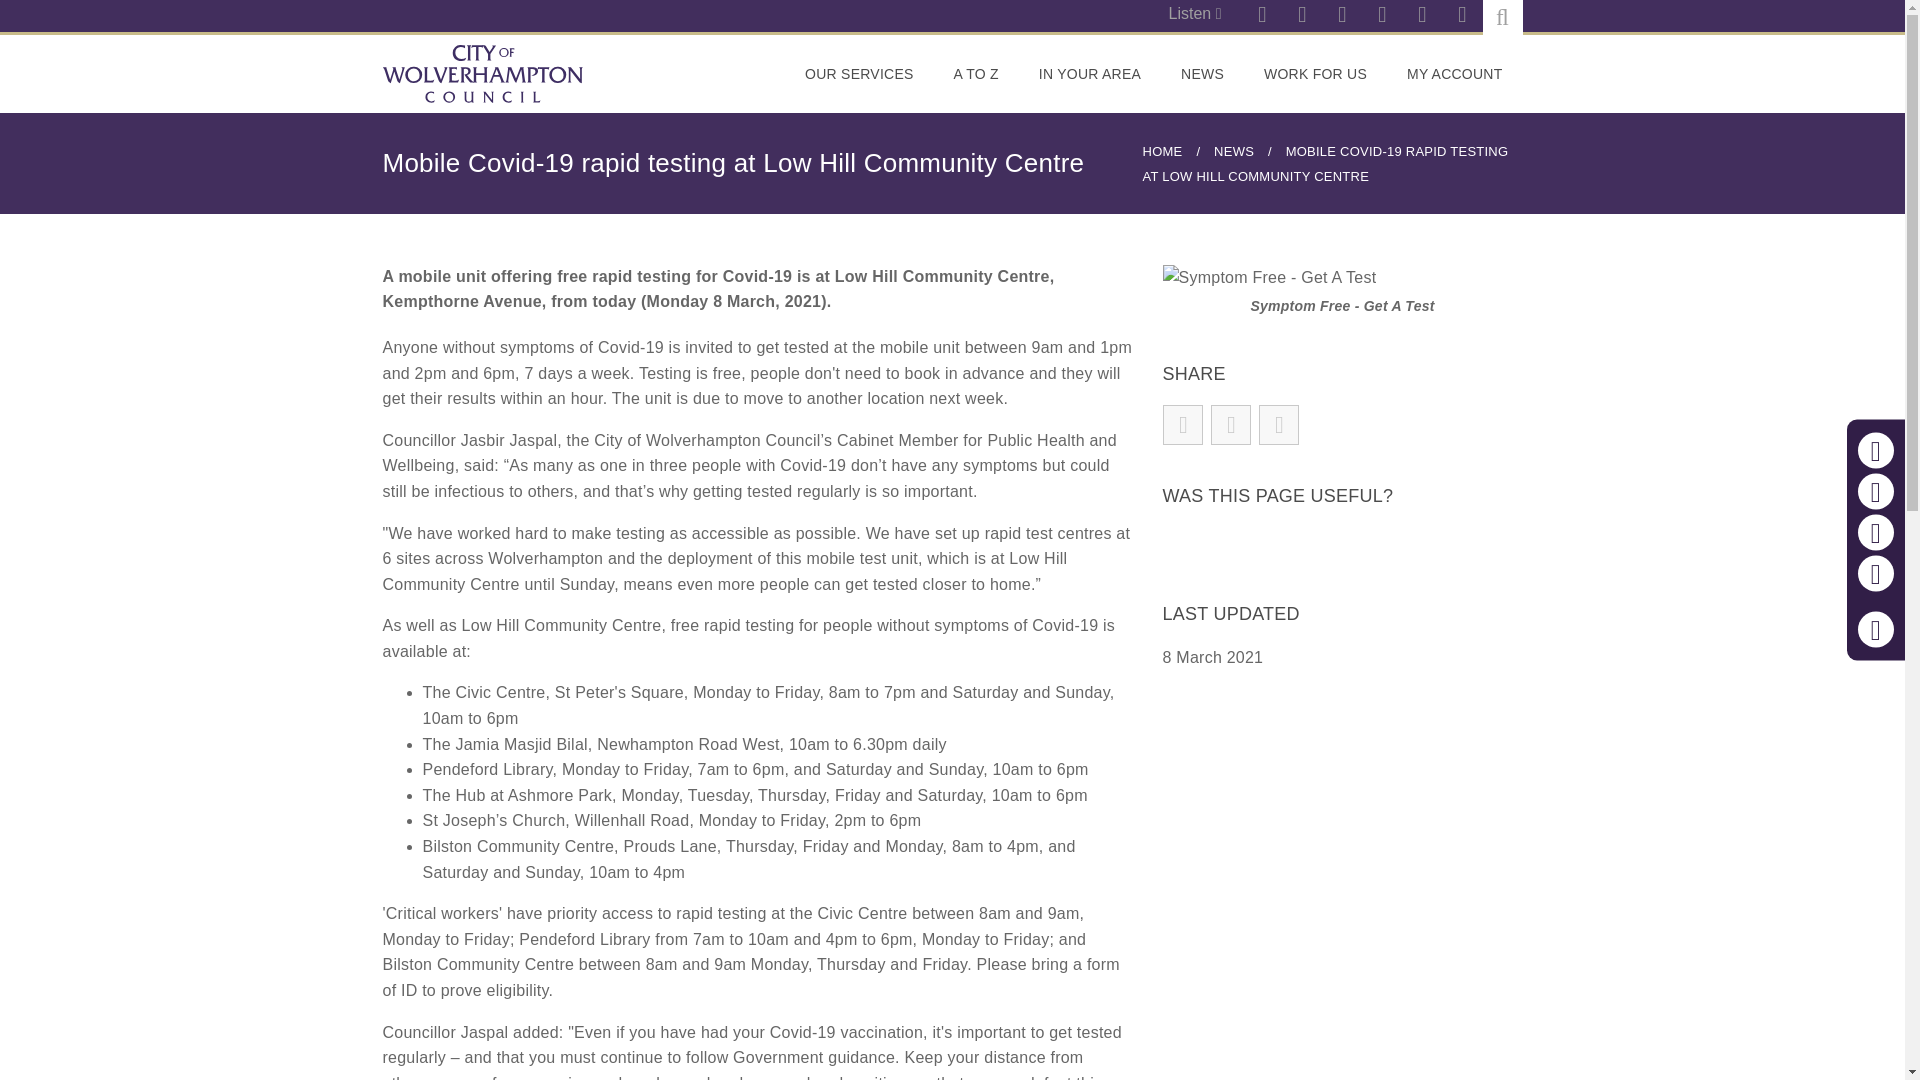 The image size is (1920, 1080). I want to click on WORK FOR US, so click(1315, 74).